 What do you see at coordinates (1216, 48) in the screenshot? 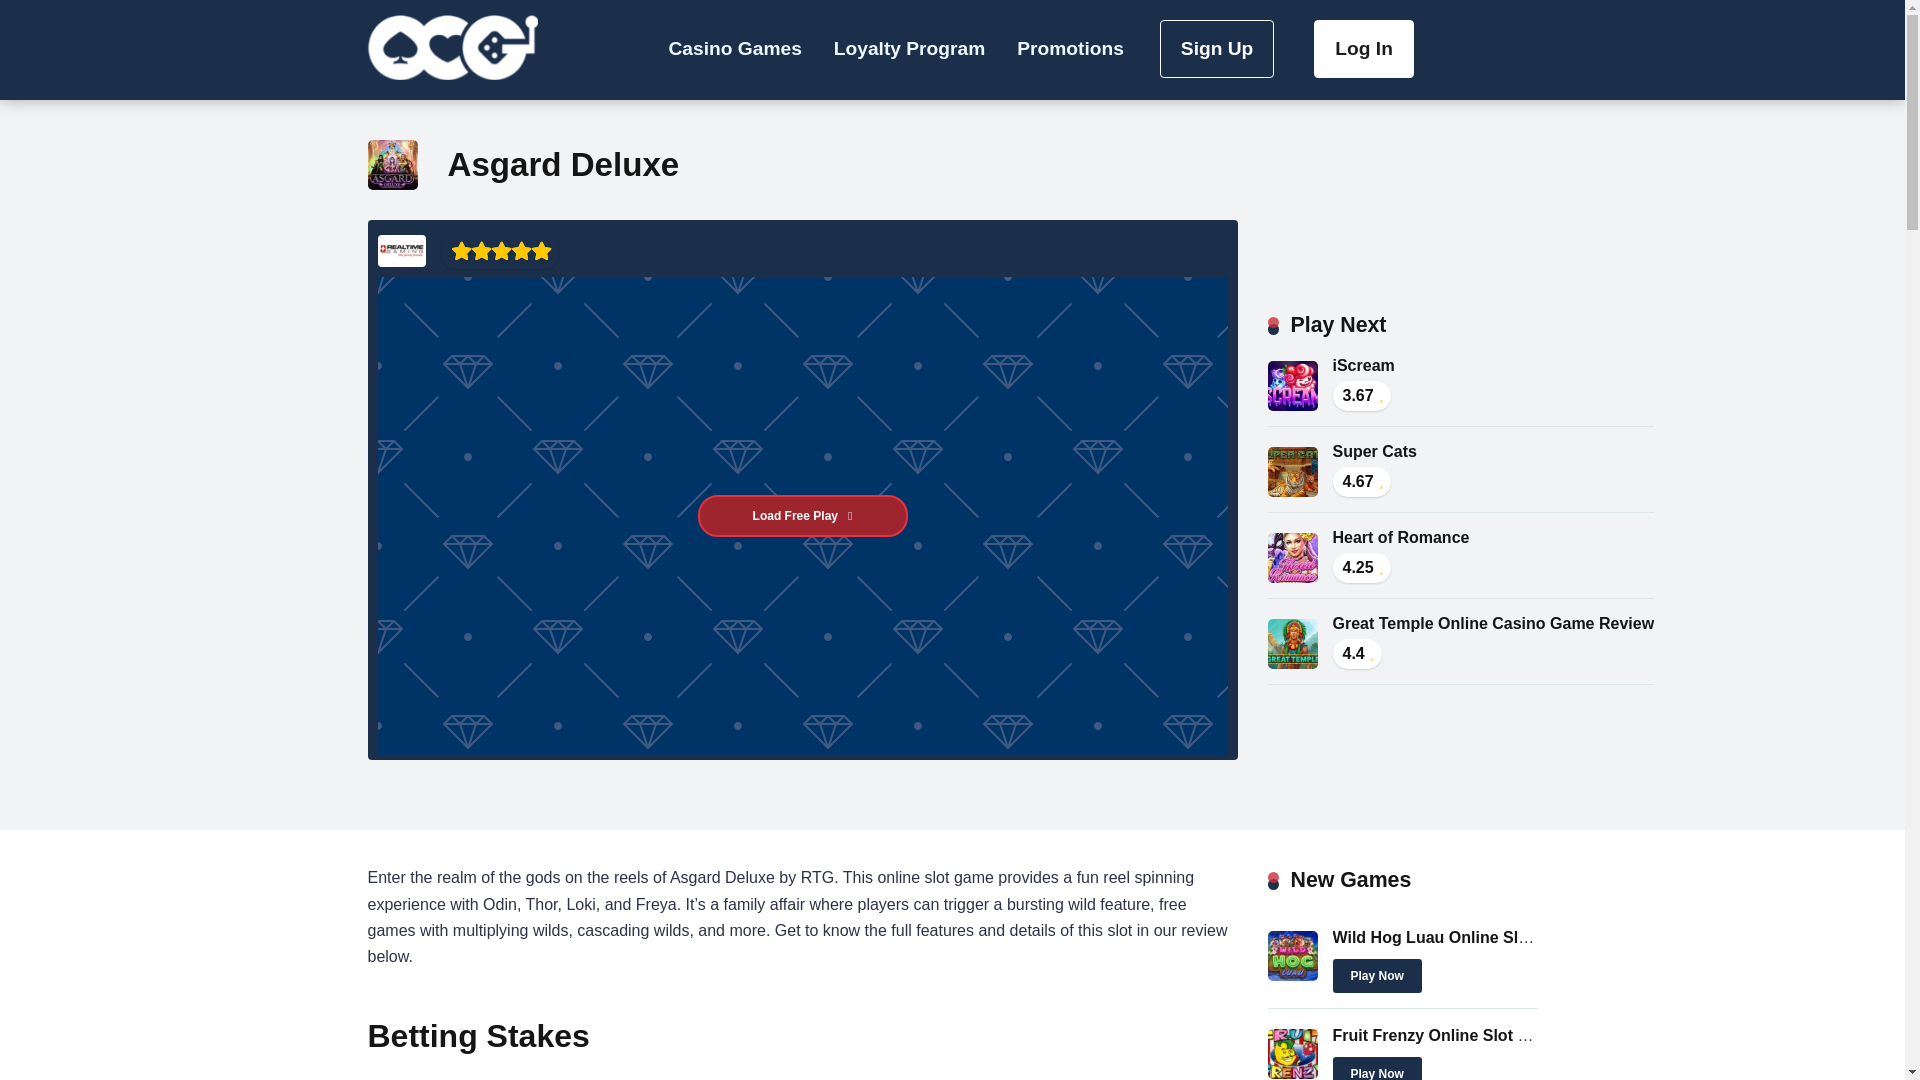
I see `Sign Up` at bounding box center [1216, 48].